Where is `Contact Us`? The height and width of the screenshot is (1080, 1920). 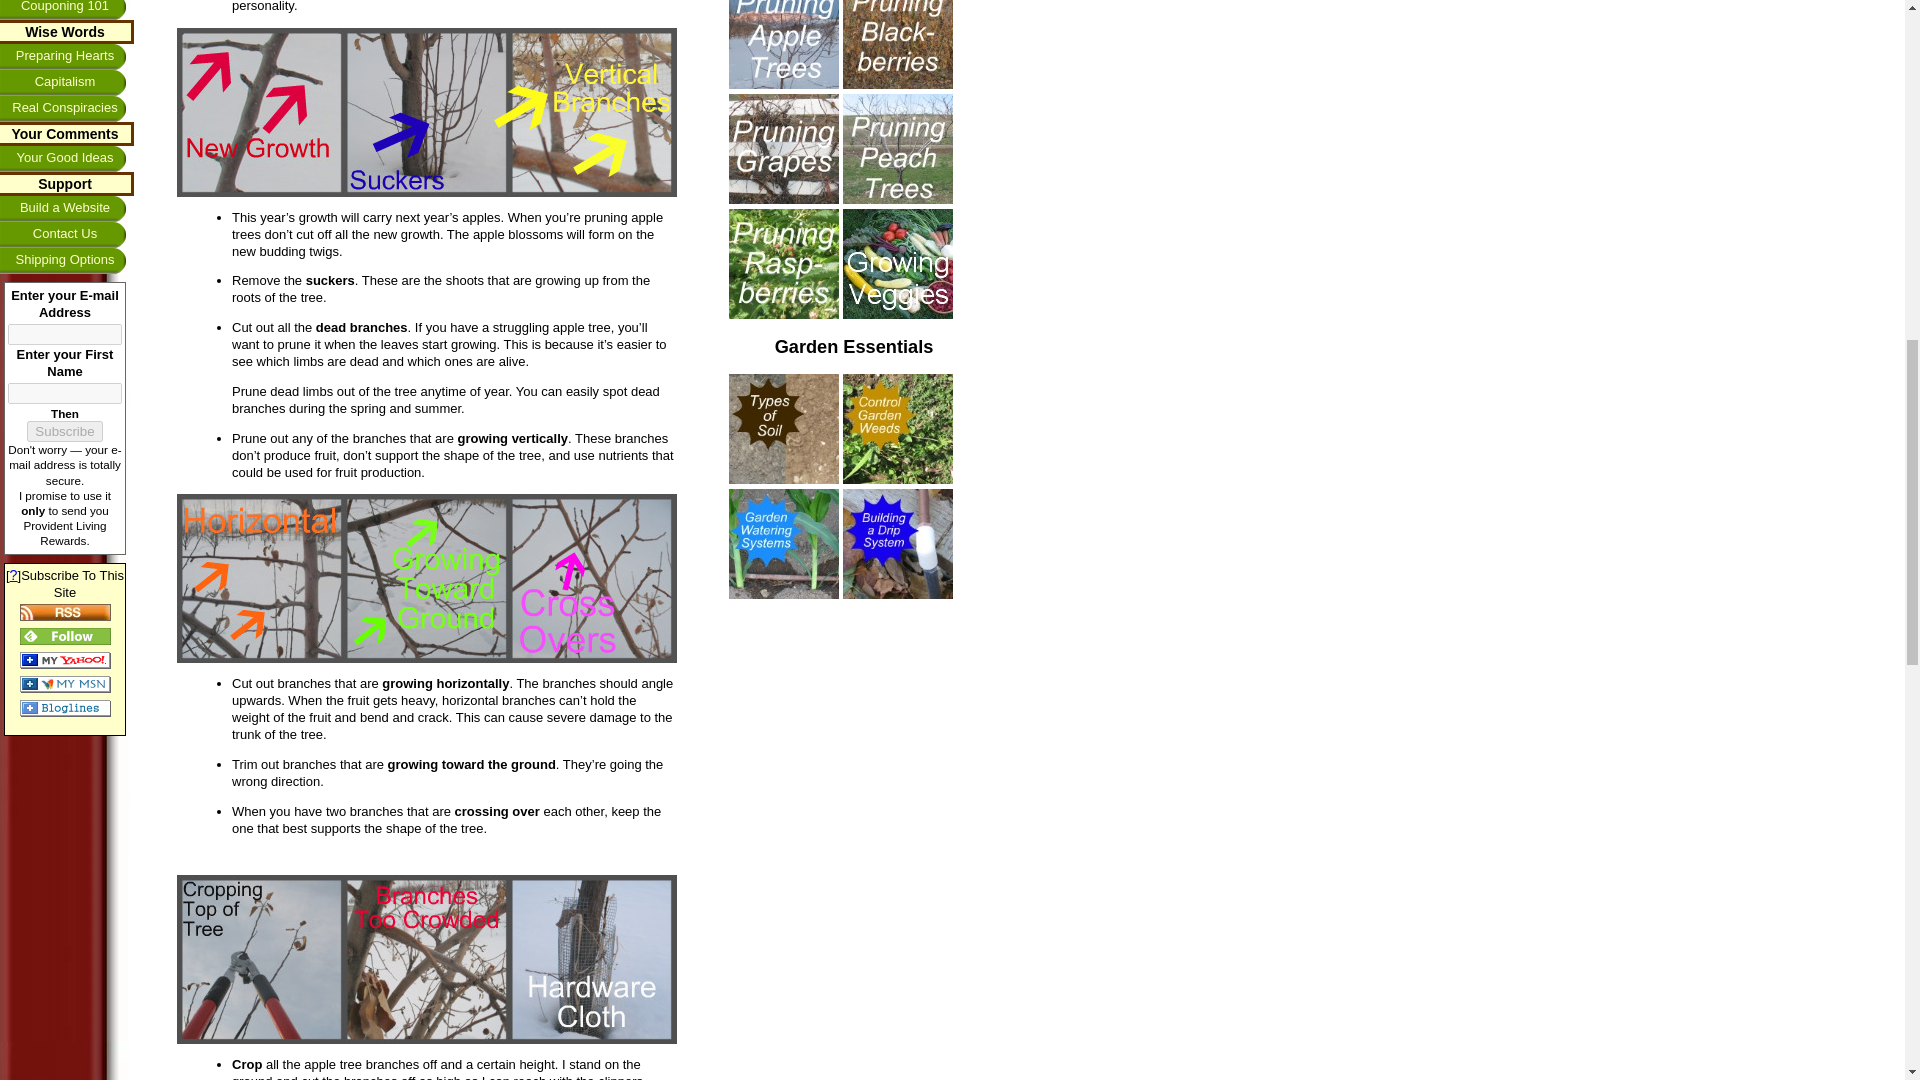
Contact Us is located at coordinates (67, 235).